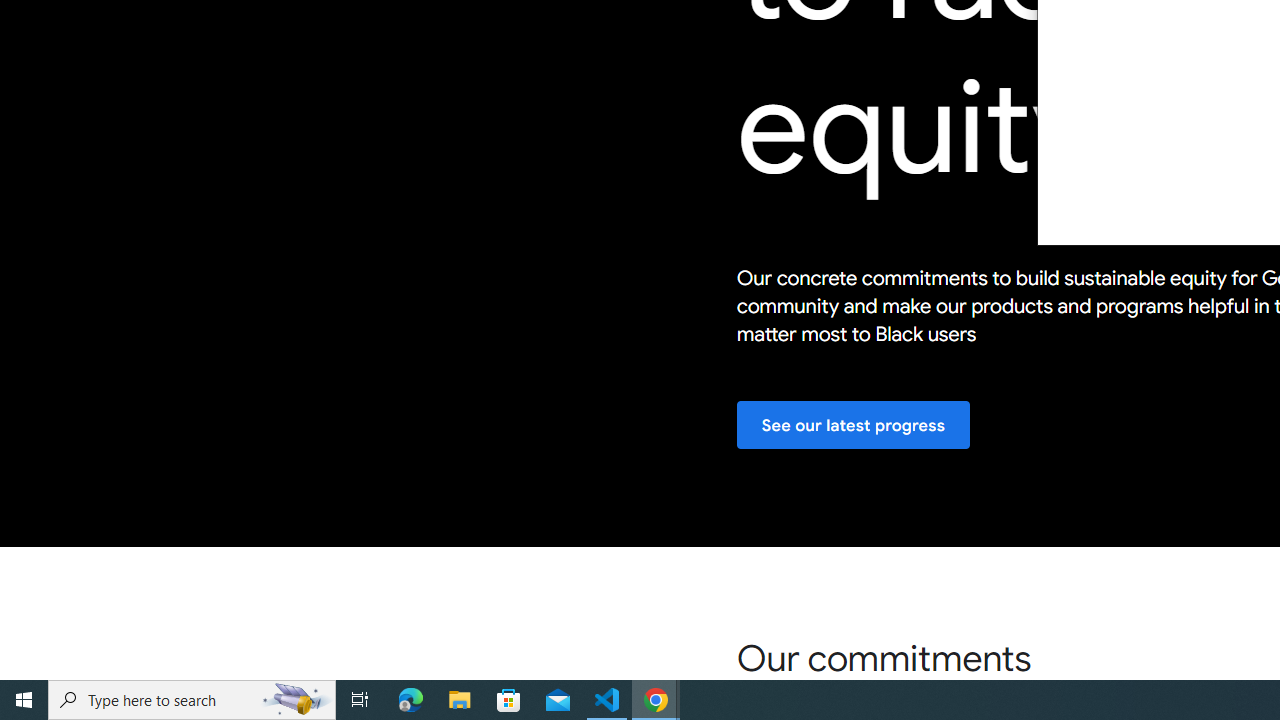  What do you see at coordinates (656, 700) in the screenshot?
I see `Google Chrome - 2 running windows` at bounding box center [656, 700].